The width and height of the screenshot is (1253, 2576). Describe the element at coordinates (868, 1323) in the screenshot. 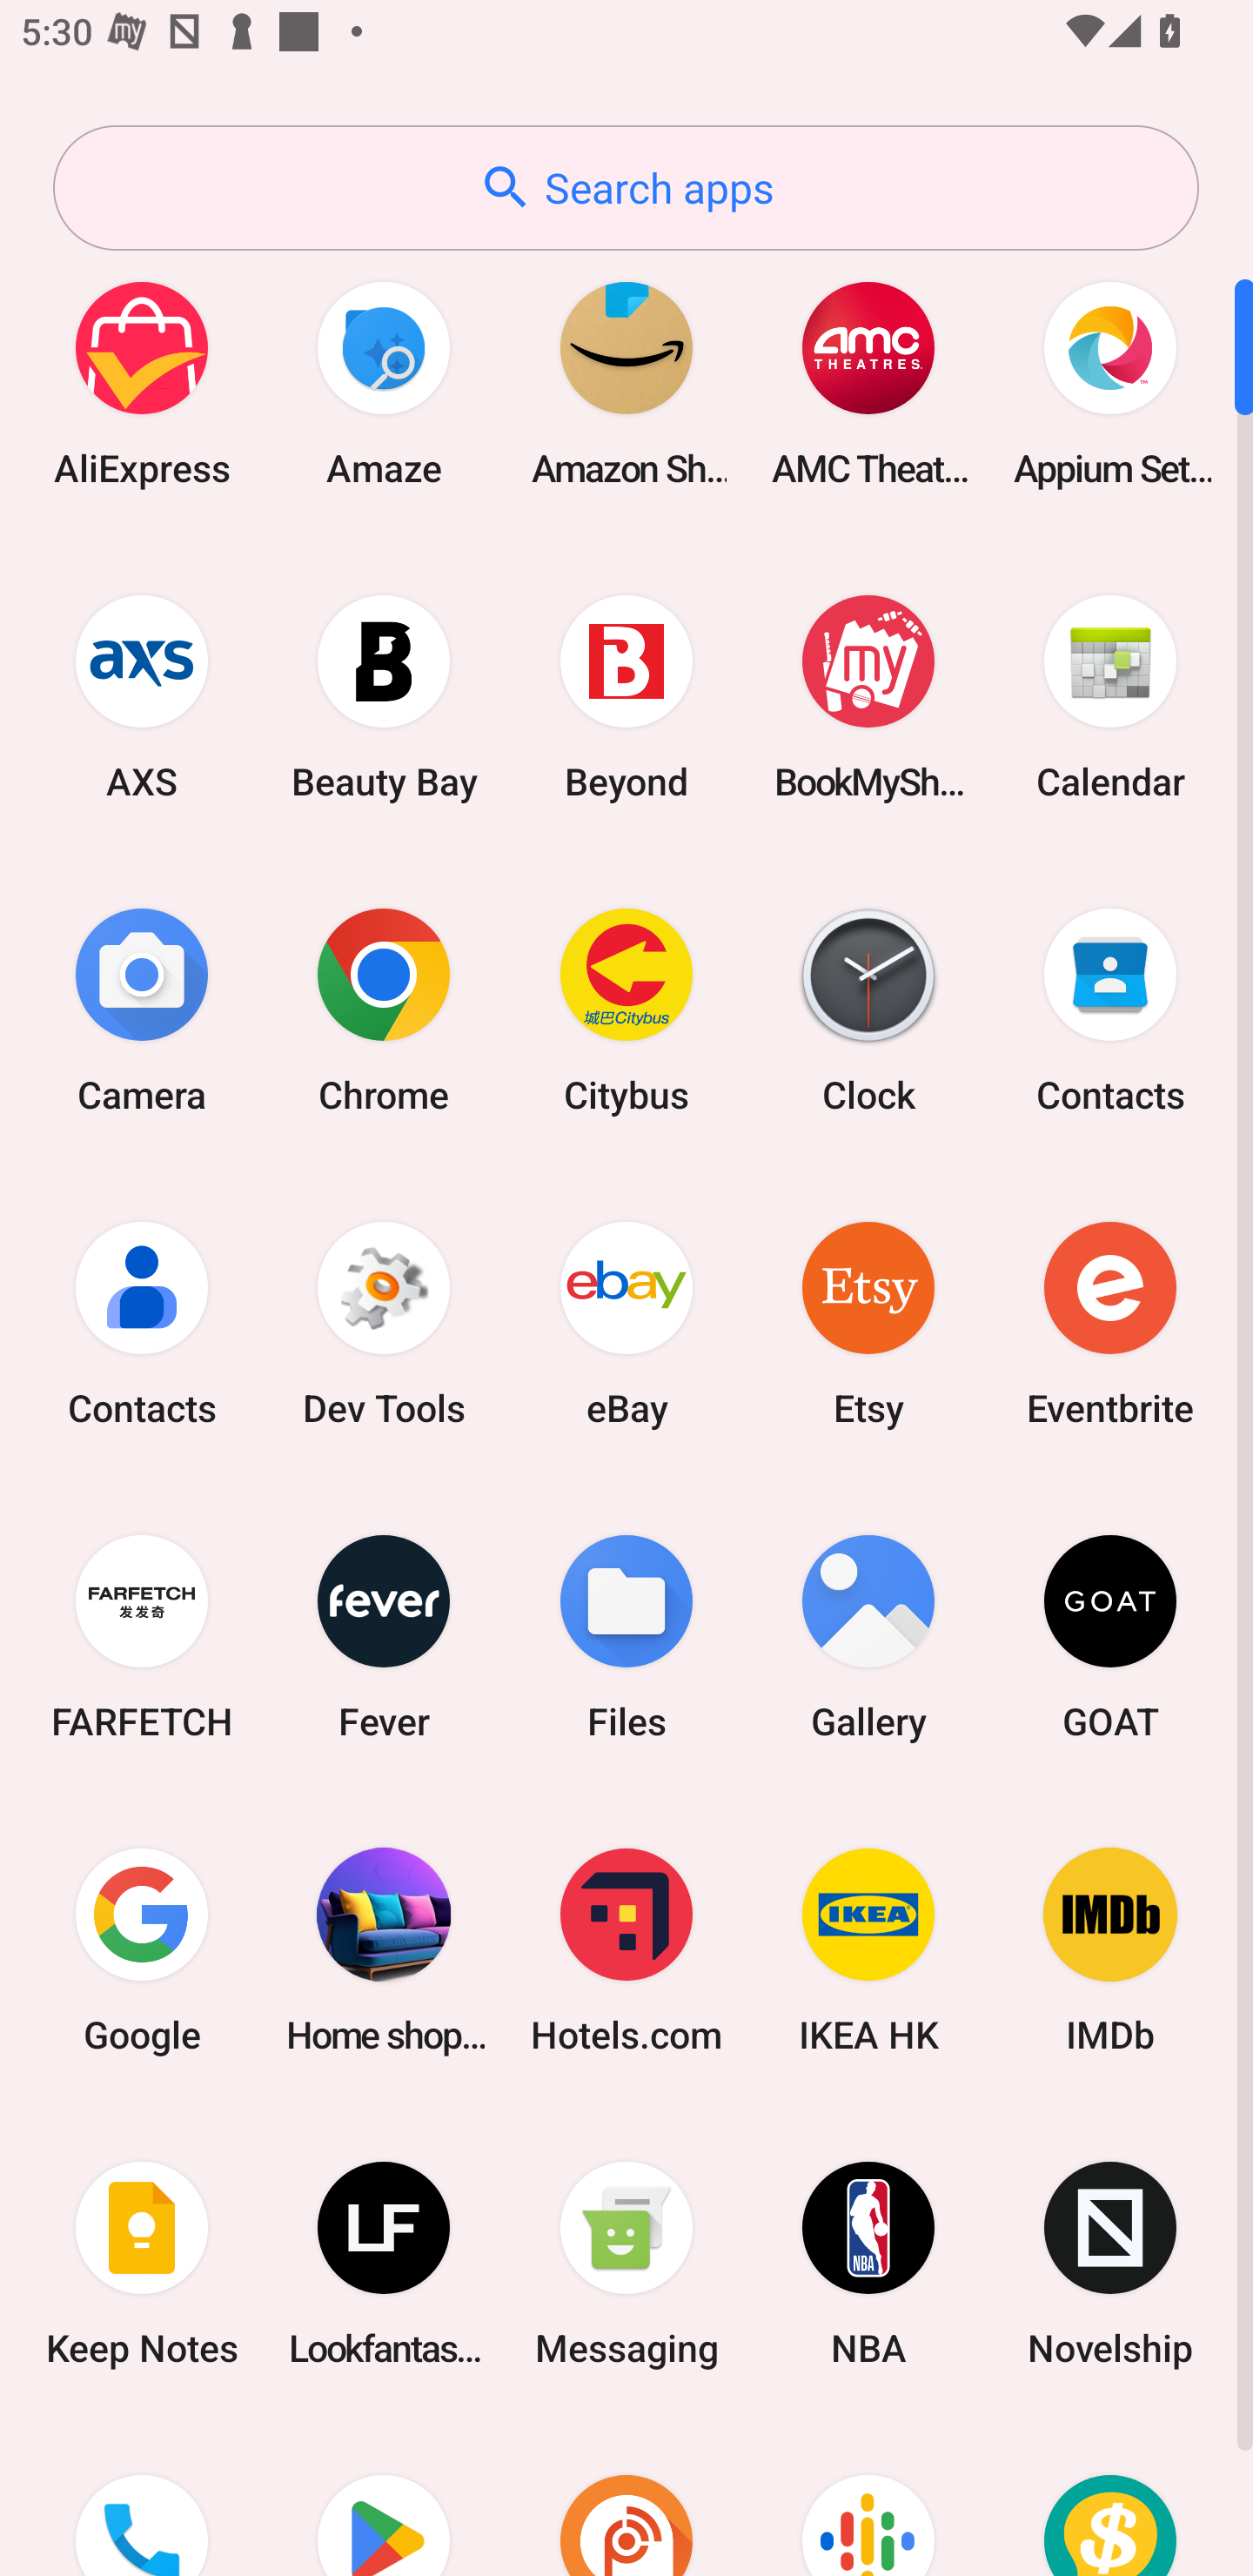

I see `Etsy` at that location.